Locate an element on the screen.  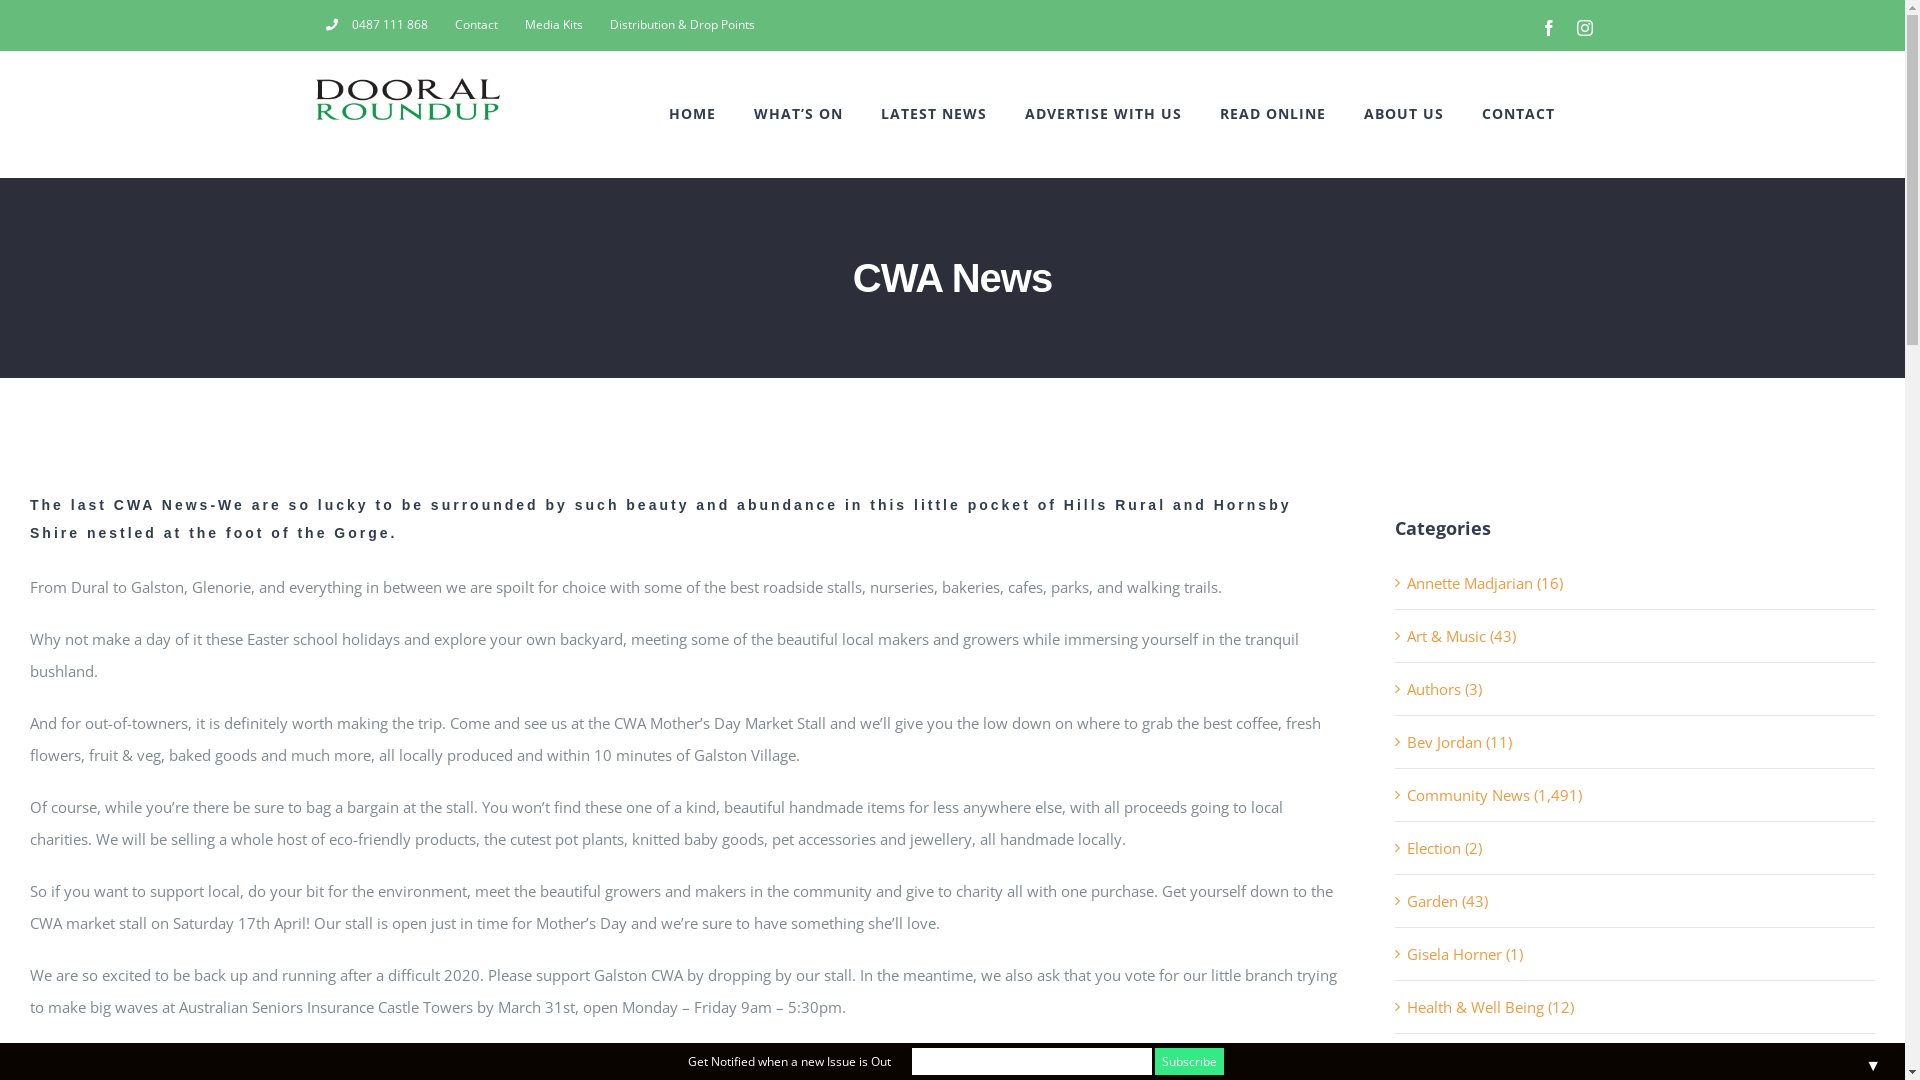
Garden (43) is located at coordinates (1636, 901).